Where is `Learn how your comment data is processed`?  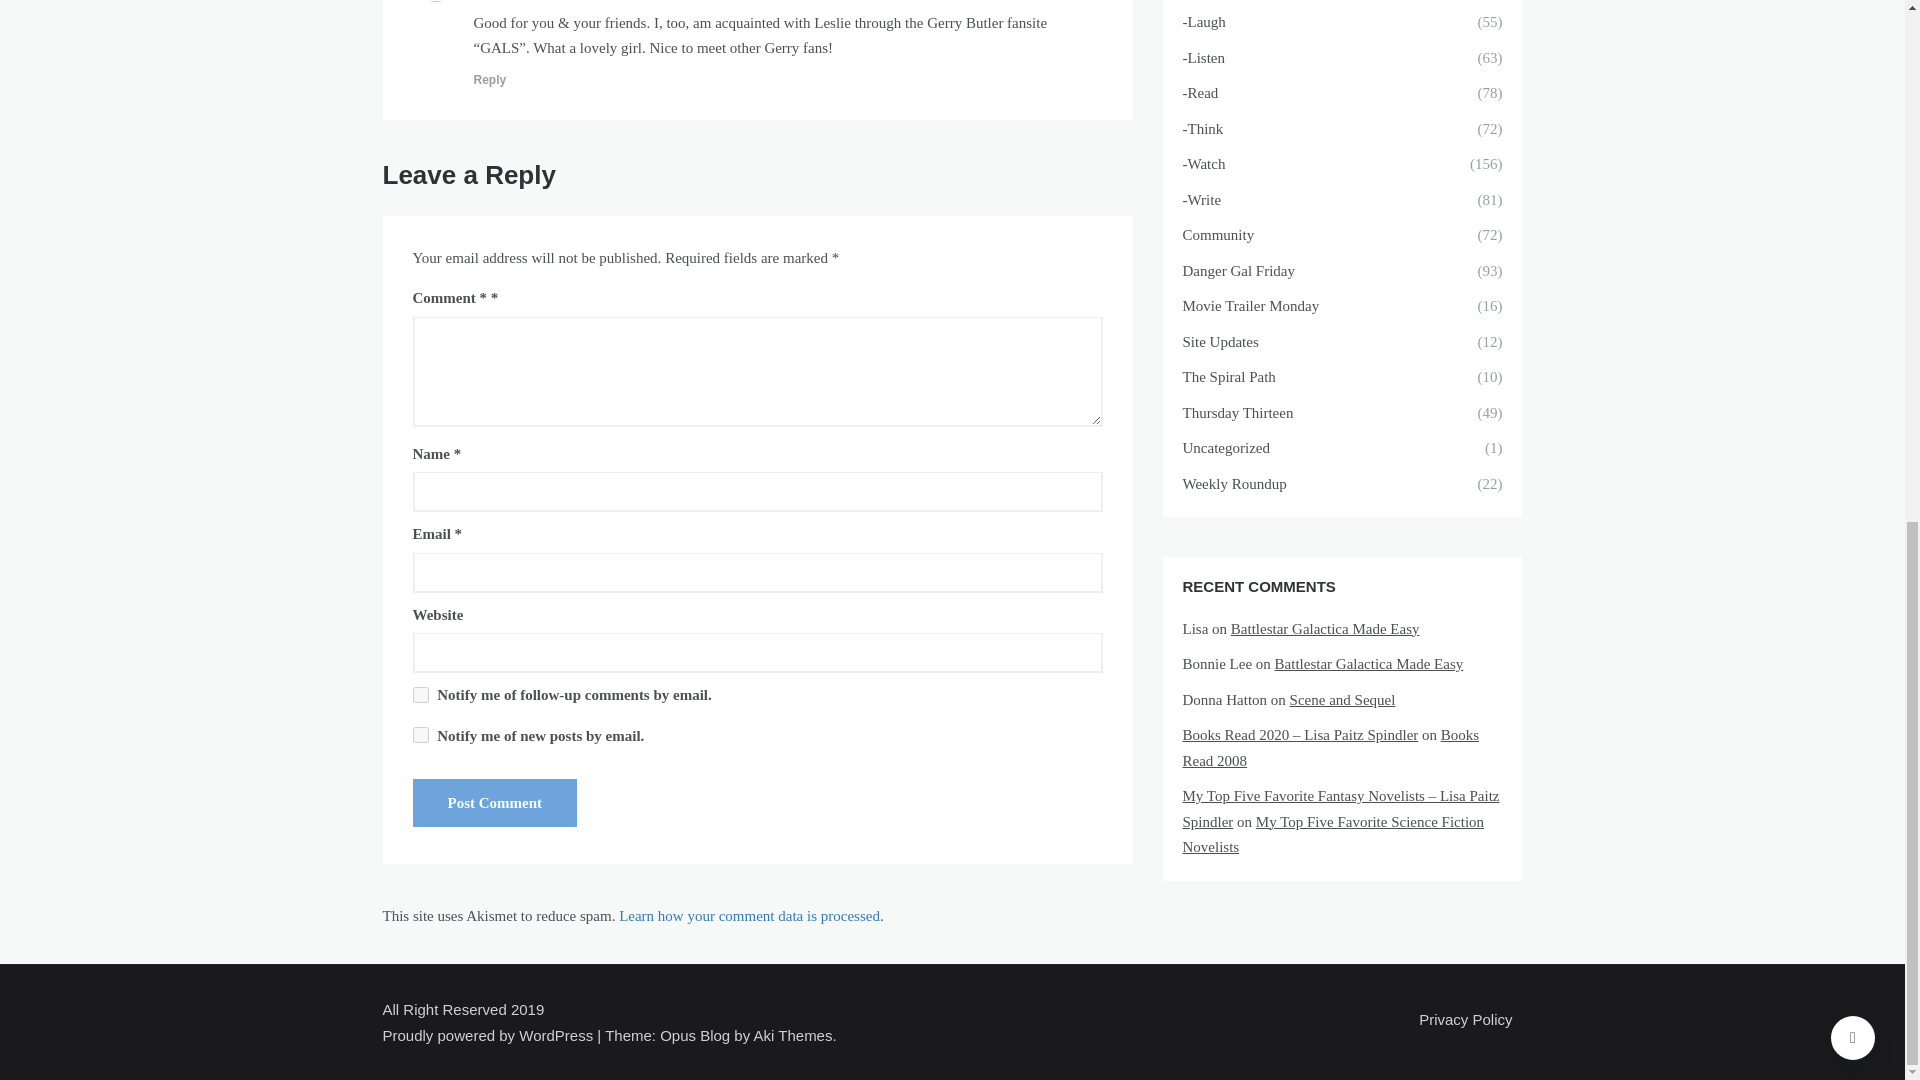
Learn how your comment data is processed is located at coordinates (748, 916).